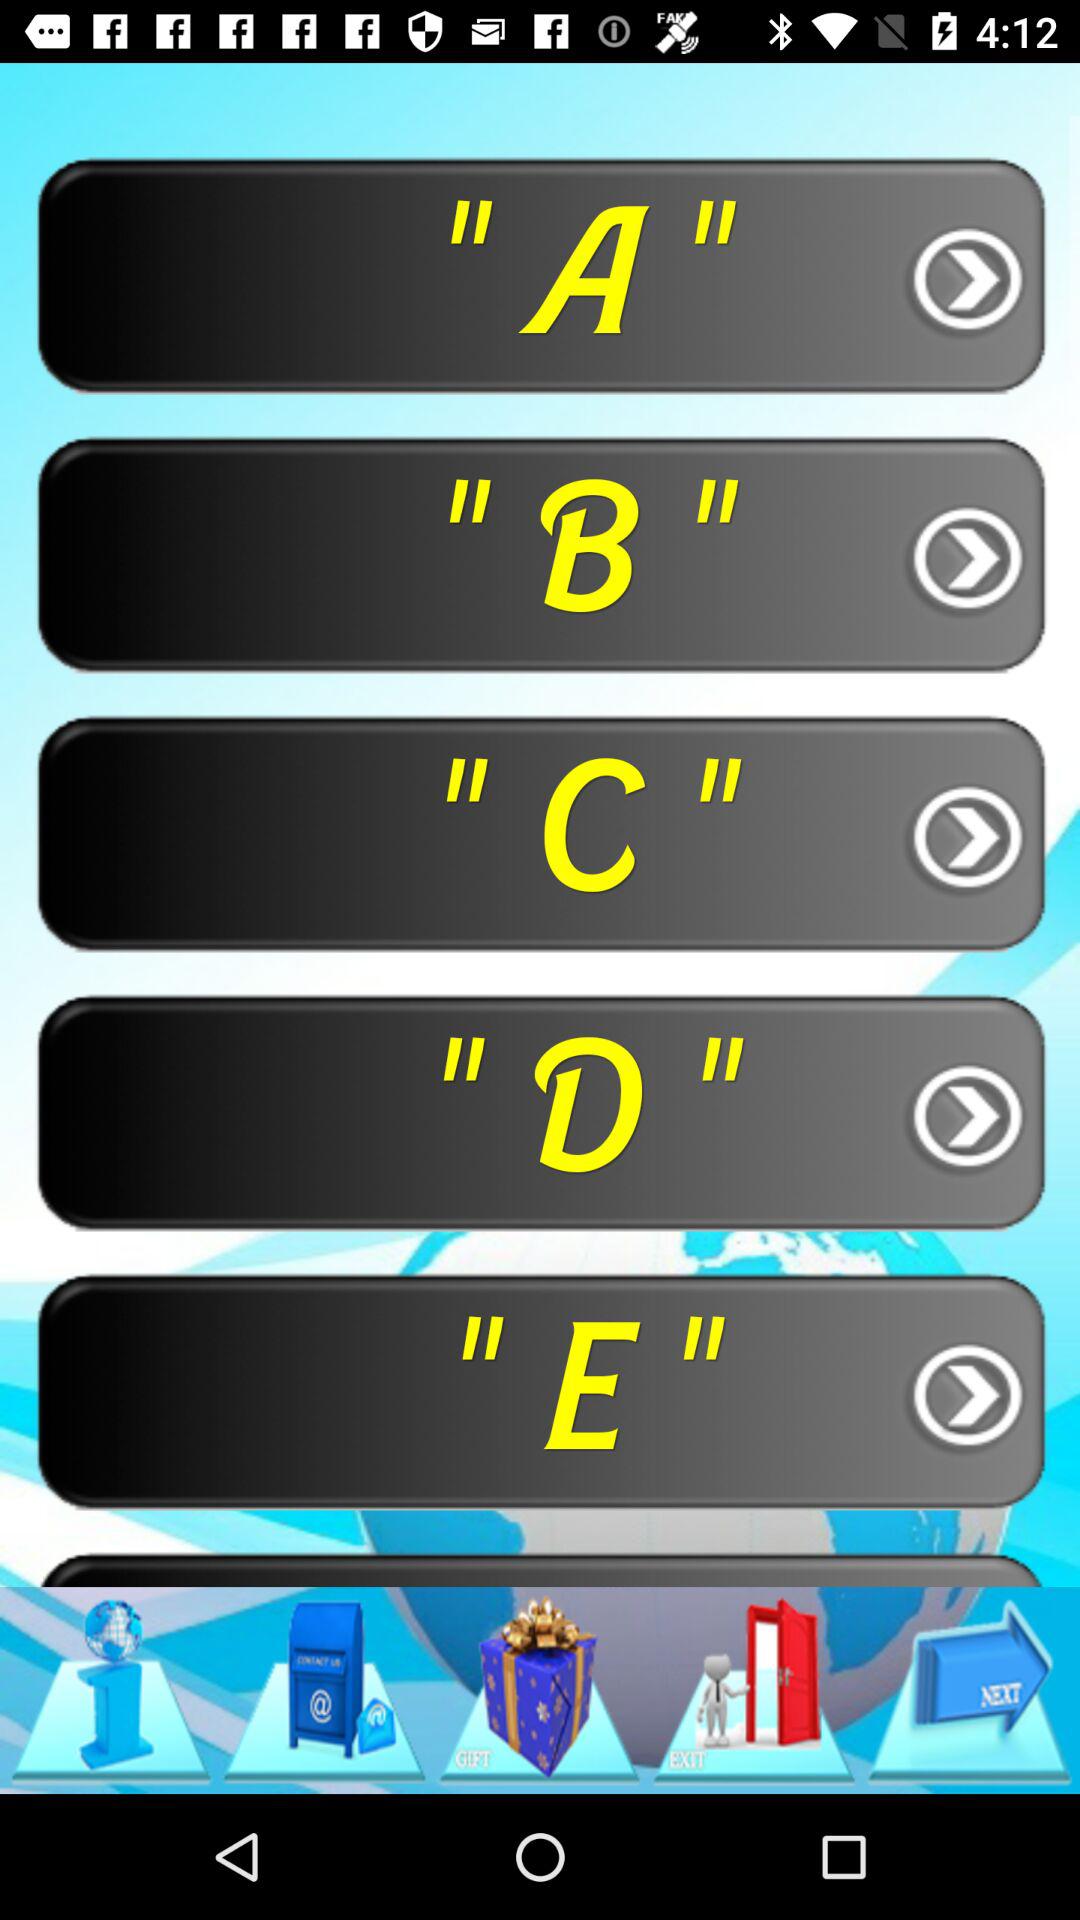 The image size is (1080, 1920). I want to click on click the   " d " icon, so click(540, 1112).